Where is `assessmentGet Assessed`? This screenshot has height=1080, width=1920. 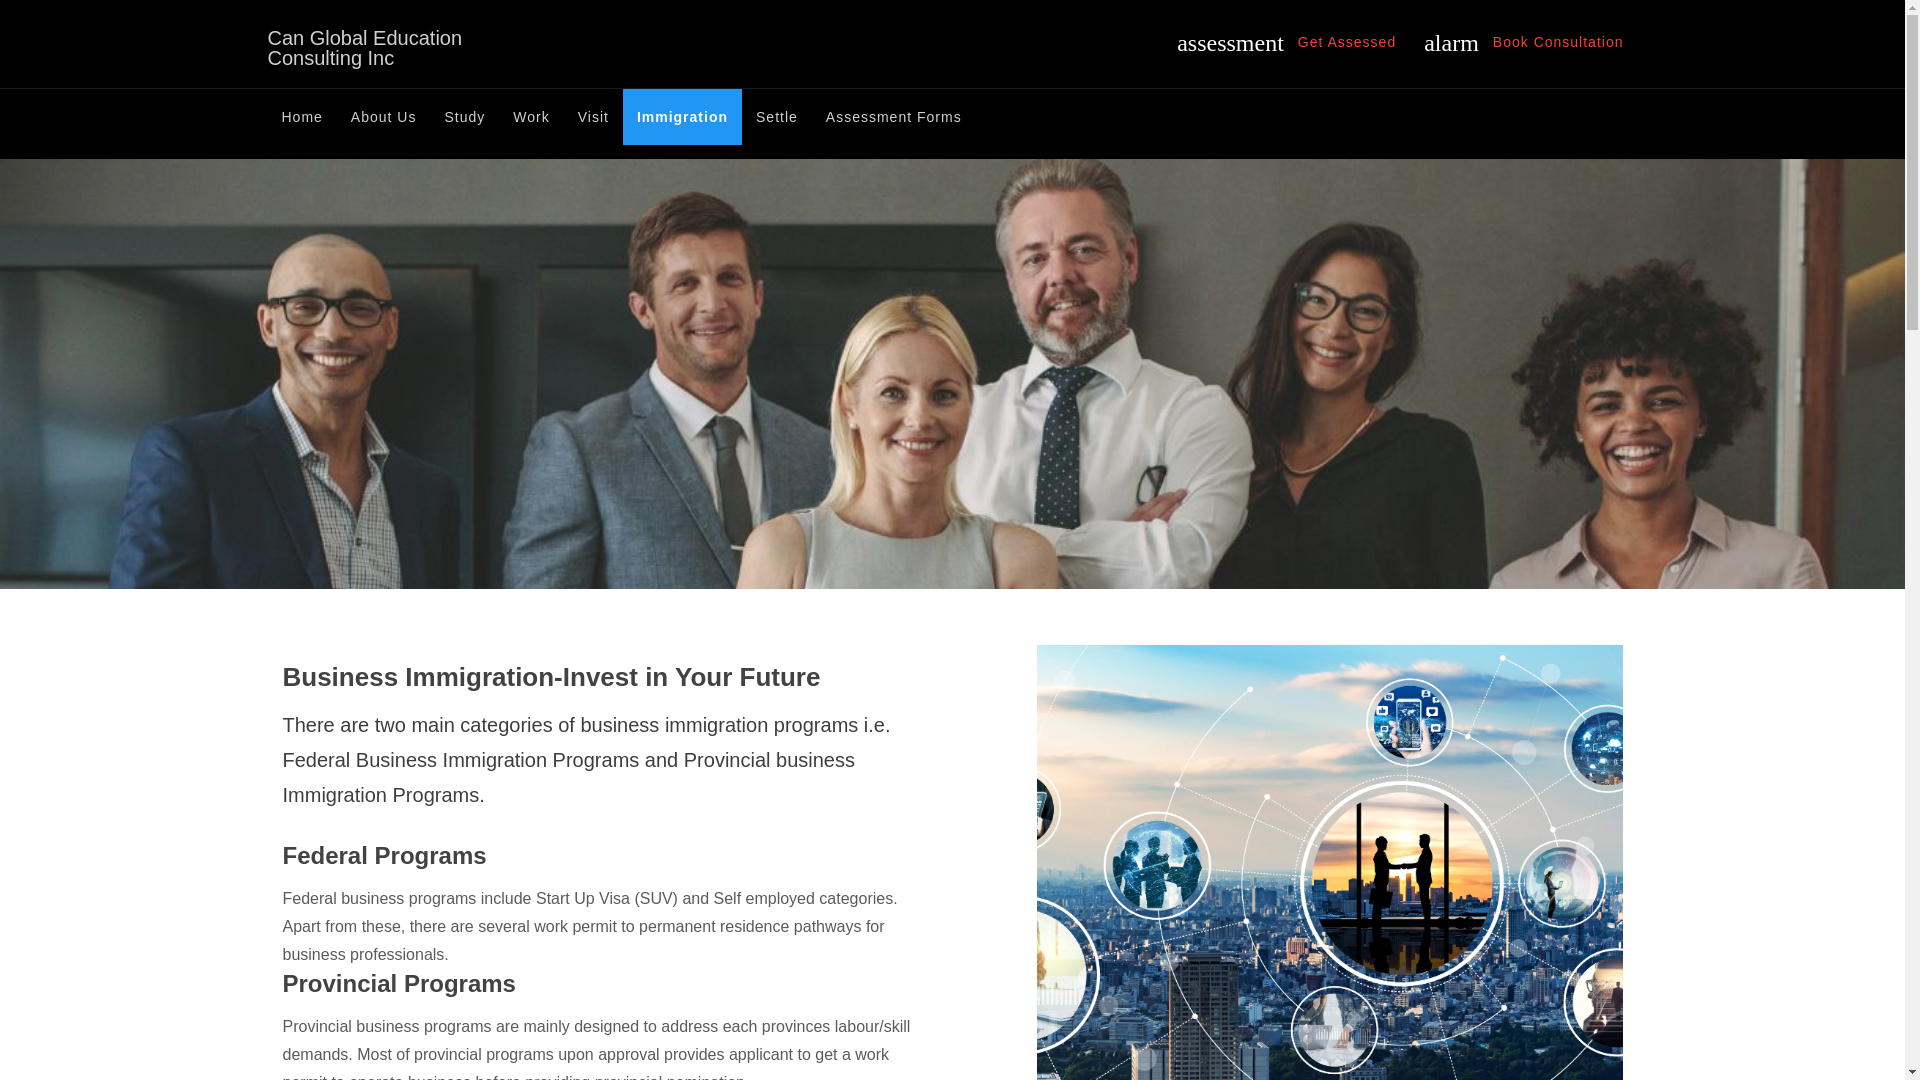
assessmentGet Assessed is located at coordinates (1286, 42).